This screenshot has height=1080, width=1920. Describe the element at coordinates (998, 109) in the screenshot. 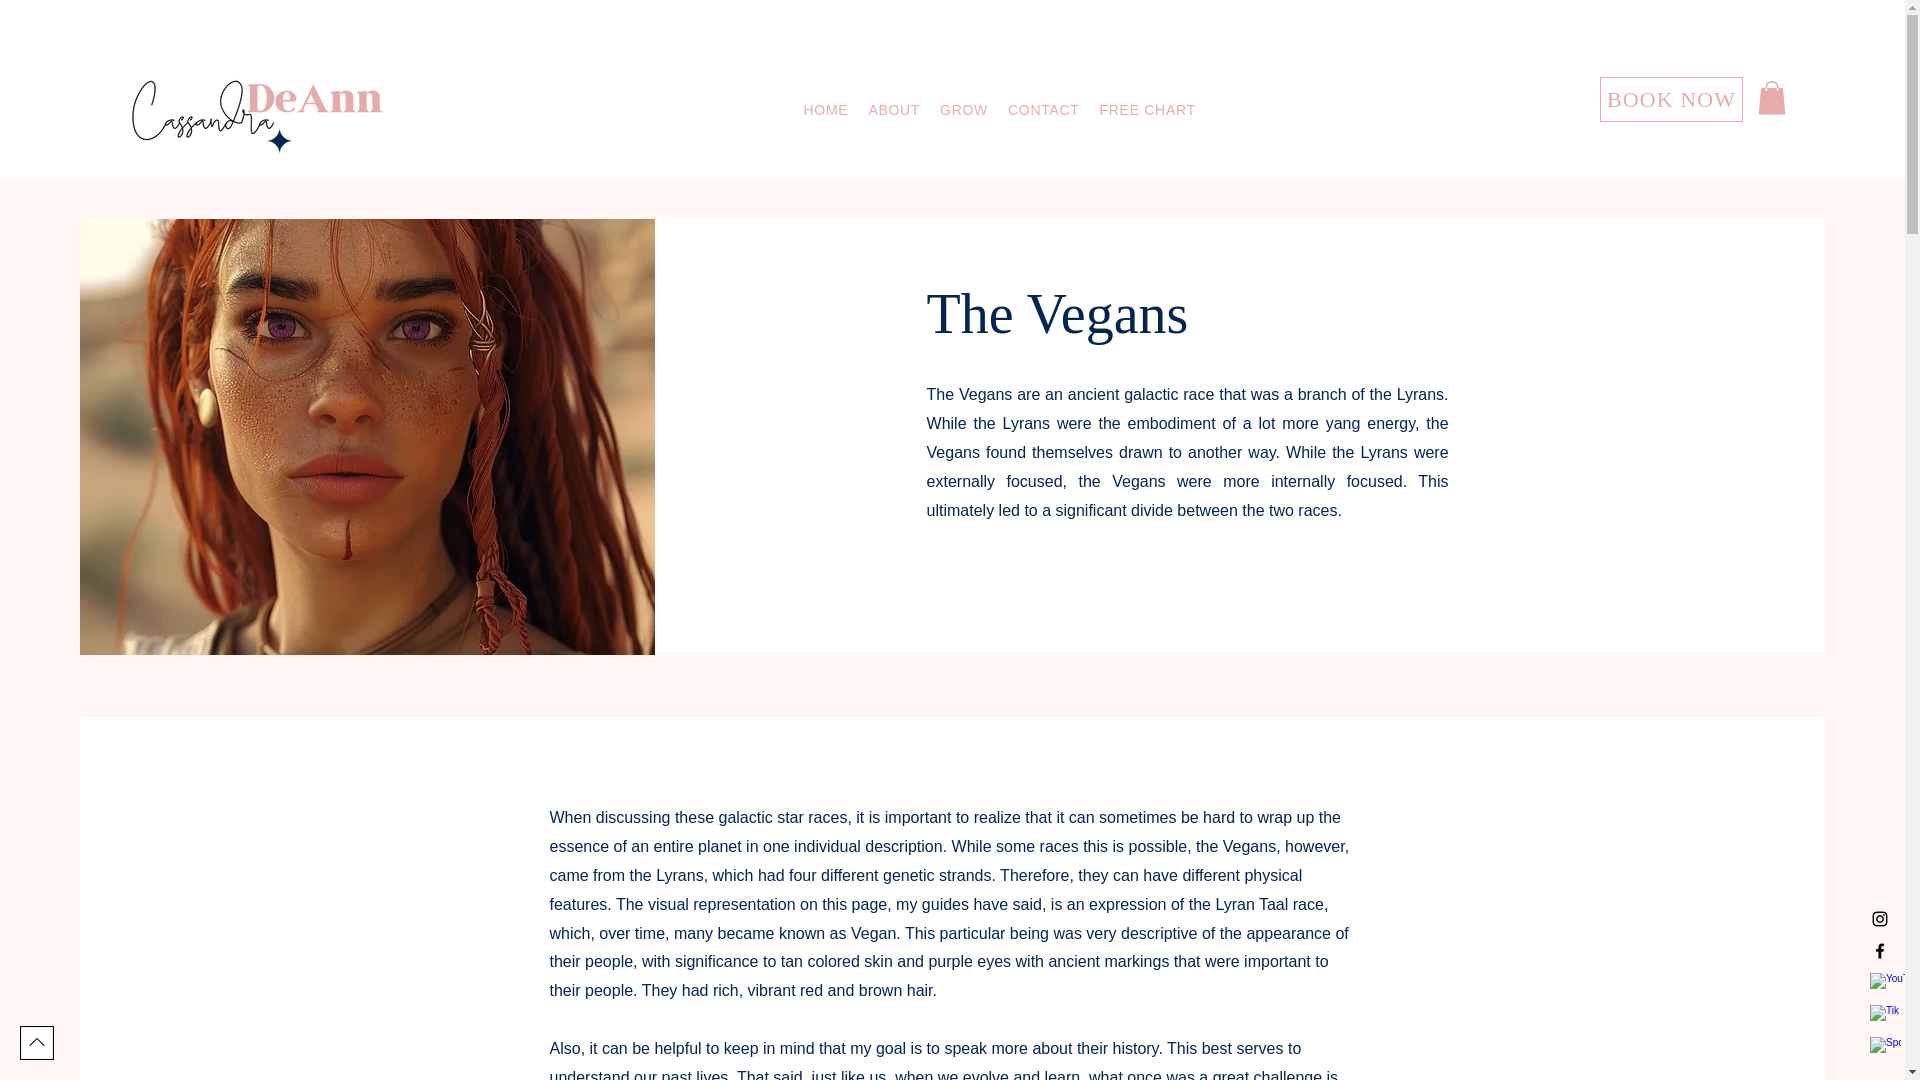

I see `FREE CHART` at that location.